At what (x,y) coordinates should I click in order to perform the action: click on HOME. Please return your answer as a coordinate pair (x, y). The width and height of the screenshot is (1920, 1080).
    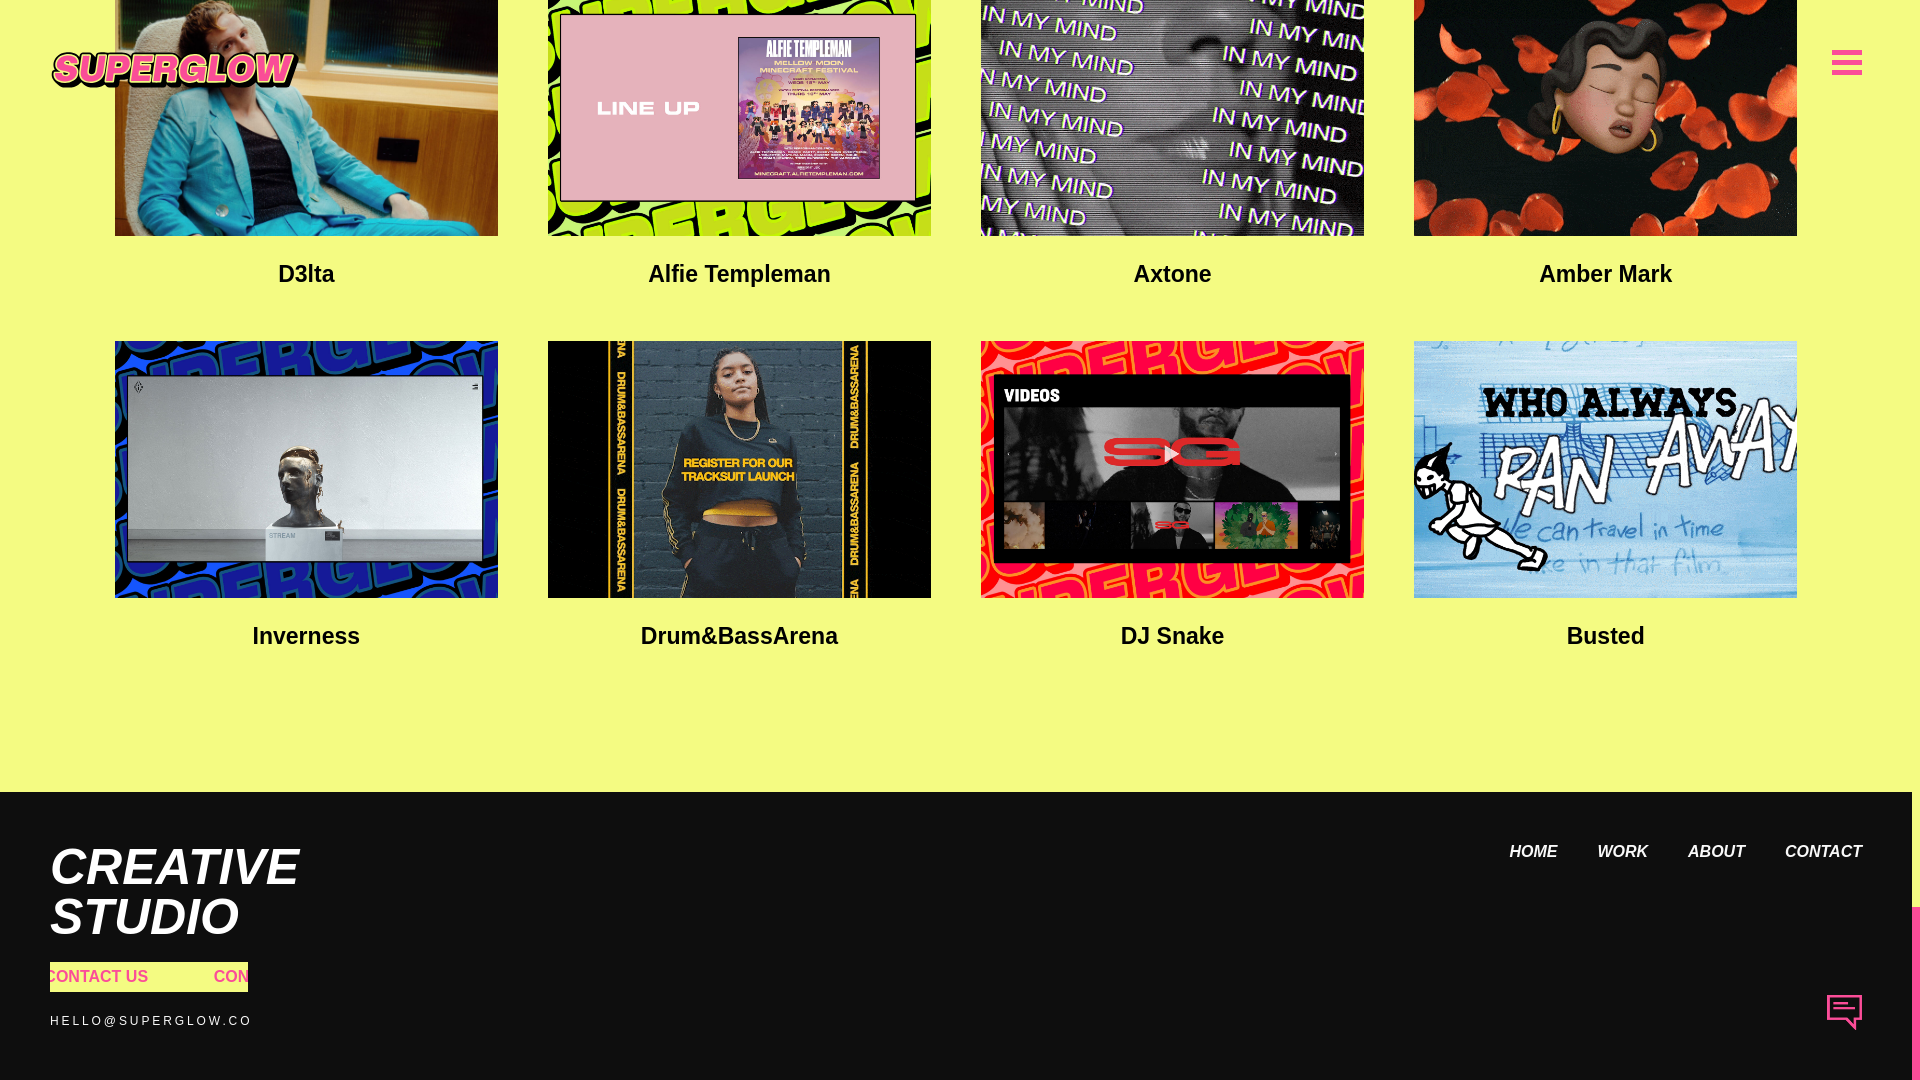
    Looking at the image, I should click on (1512, 852).